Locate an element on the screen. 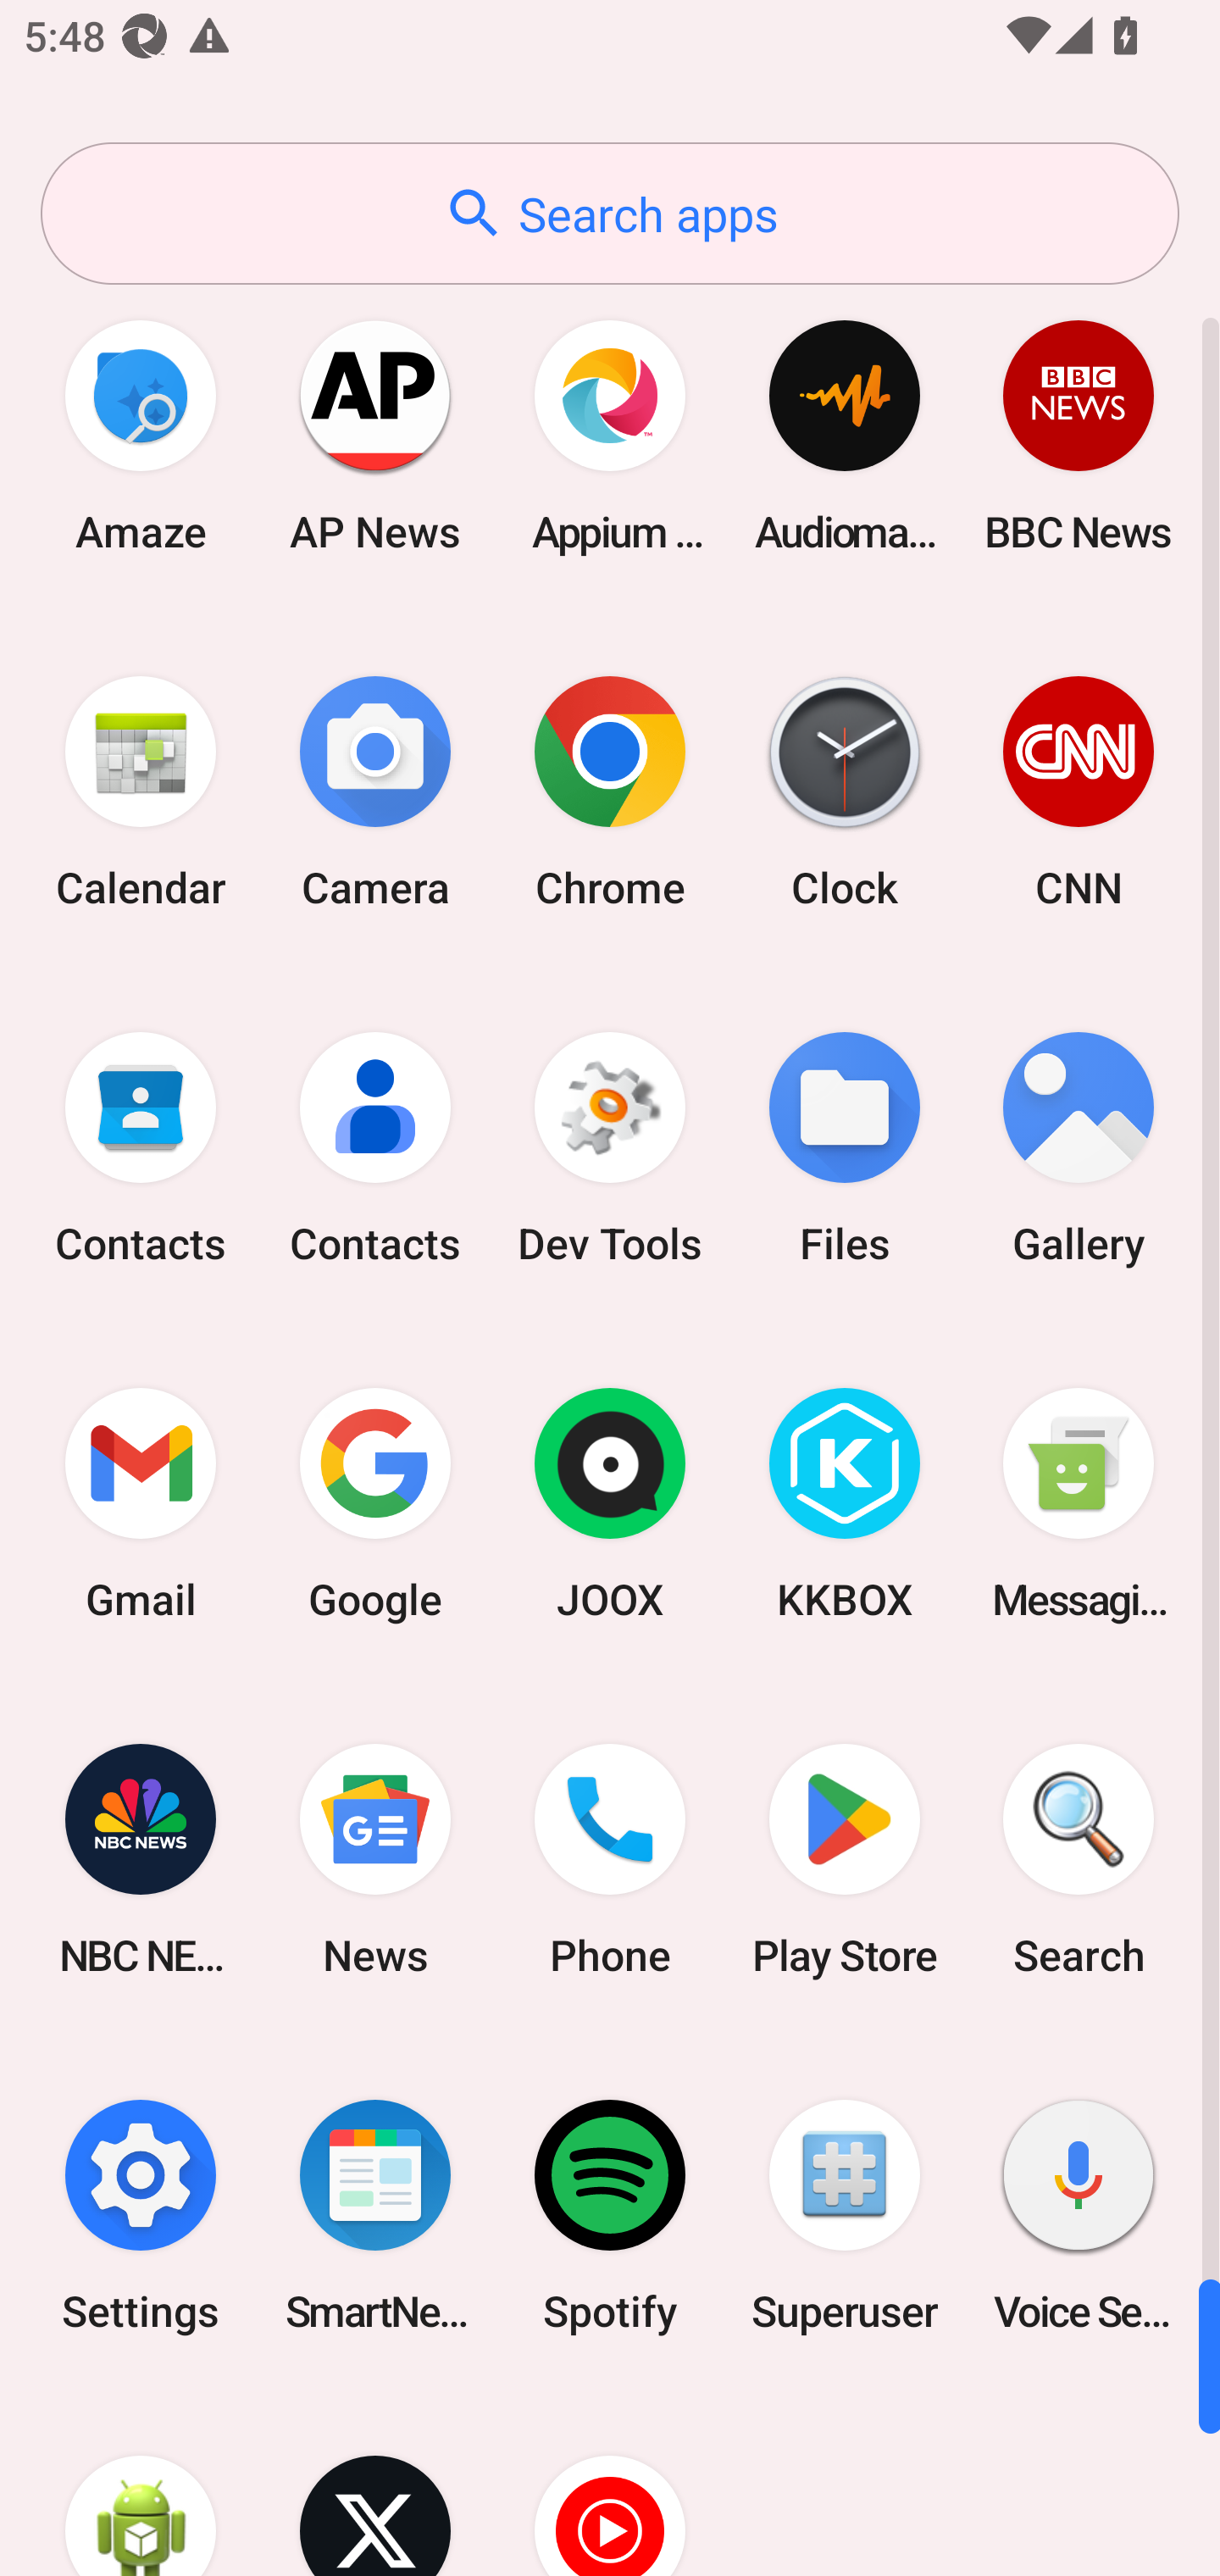 This screenshot has height=2576, width=1220. YT Music is located at coordinates (610, 2484).